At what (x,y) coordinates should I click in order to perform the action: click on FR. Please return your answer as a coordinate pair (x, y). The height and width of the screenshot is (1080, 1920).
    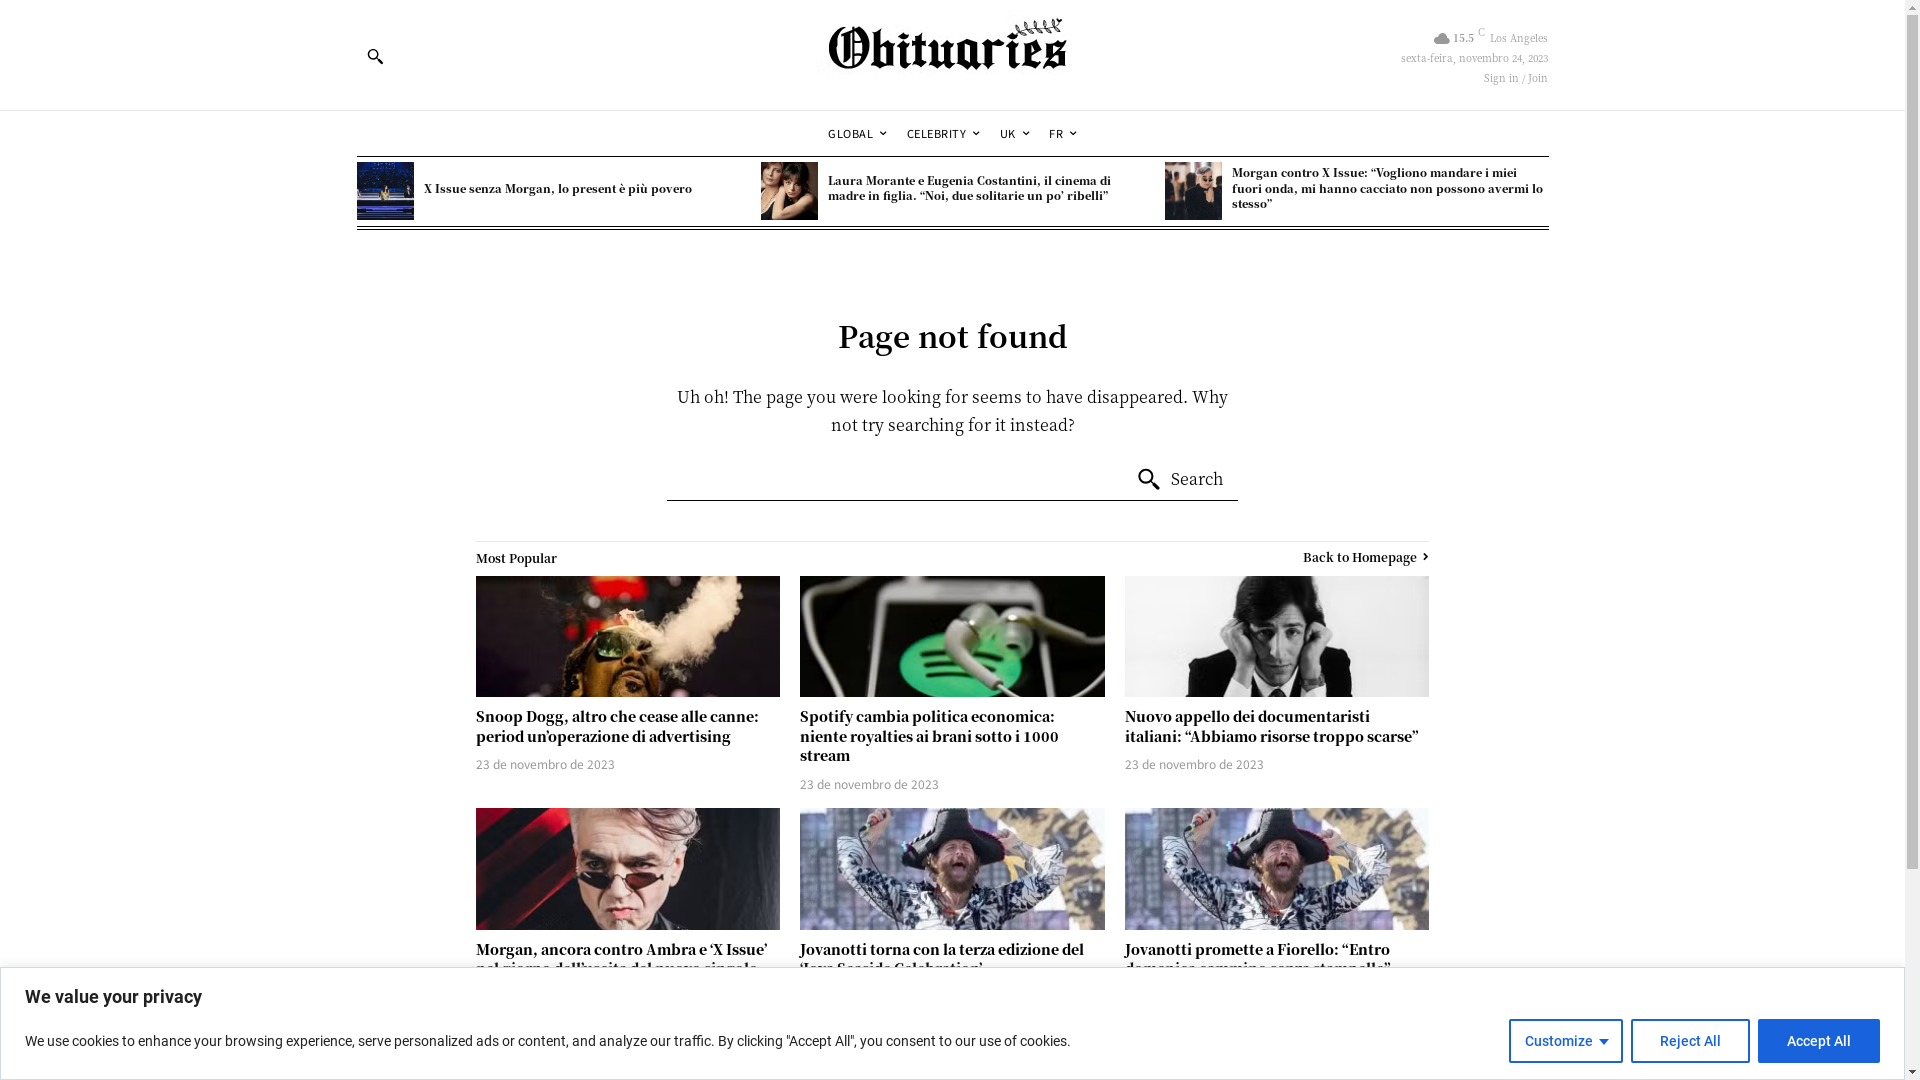
    Looking at the image, I should click on (1063, 134).